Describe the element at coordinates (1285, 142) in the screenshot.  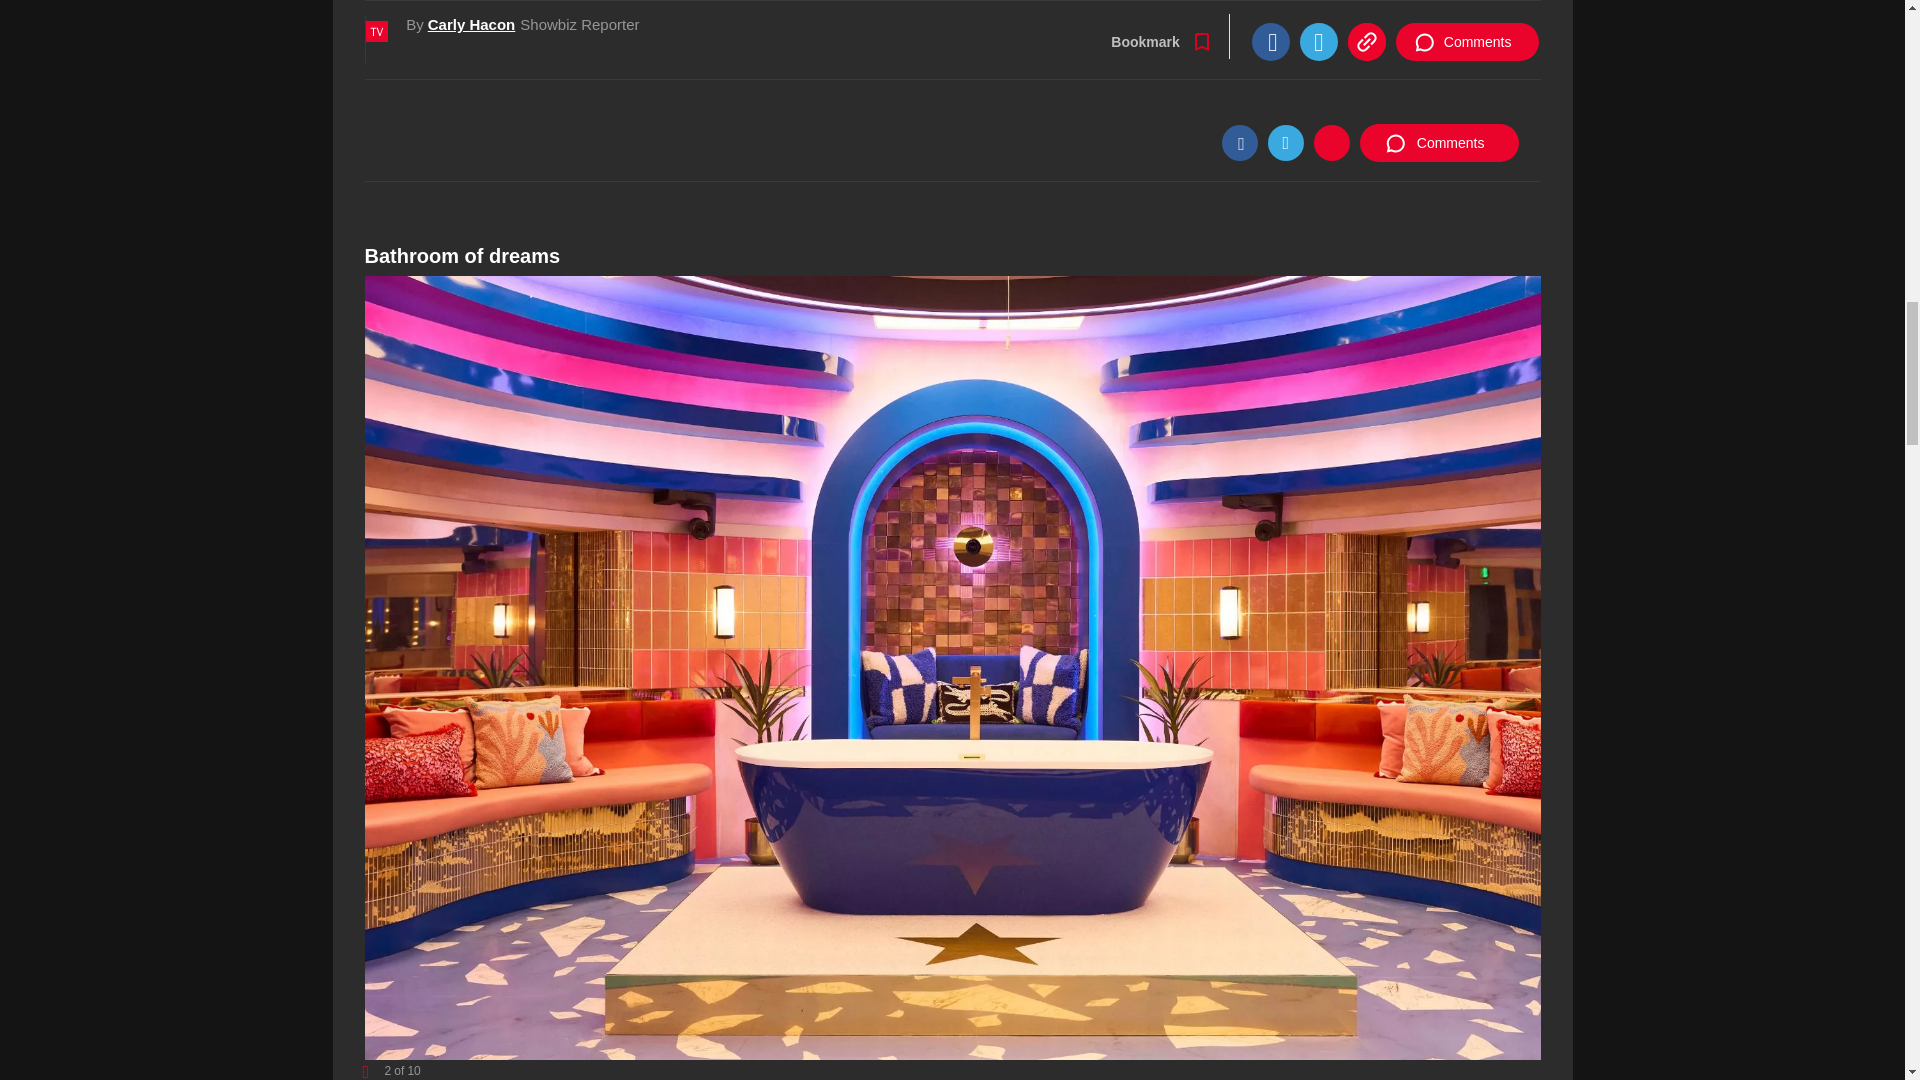
I see `Twitter` at that location.